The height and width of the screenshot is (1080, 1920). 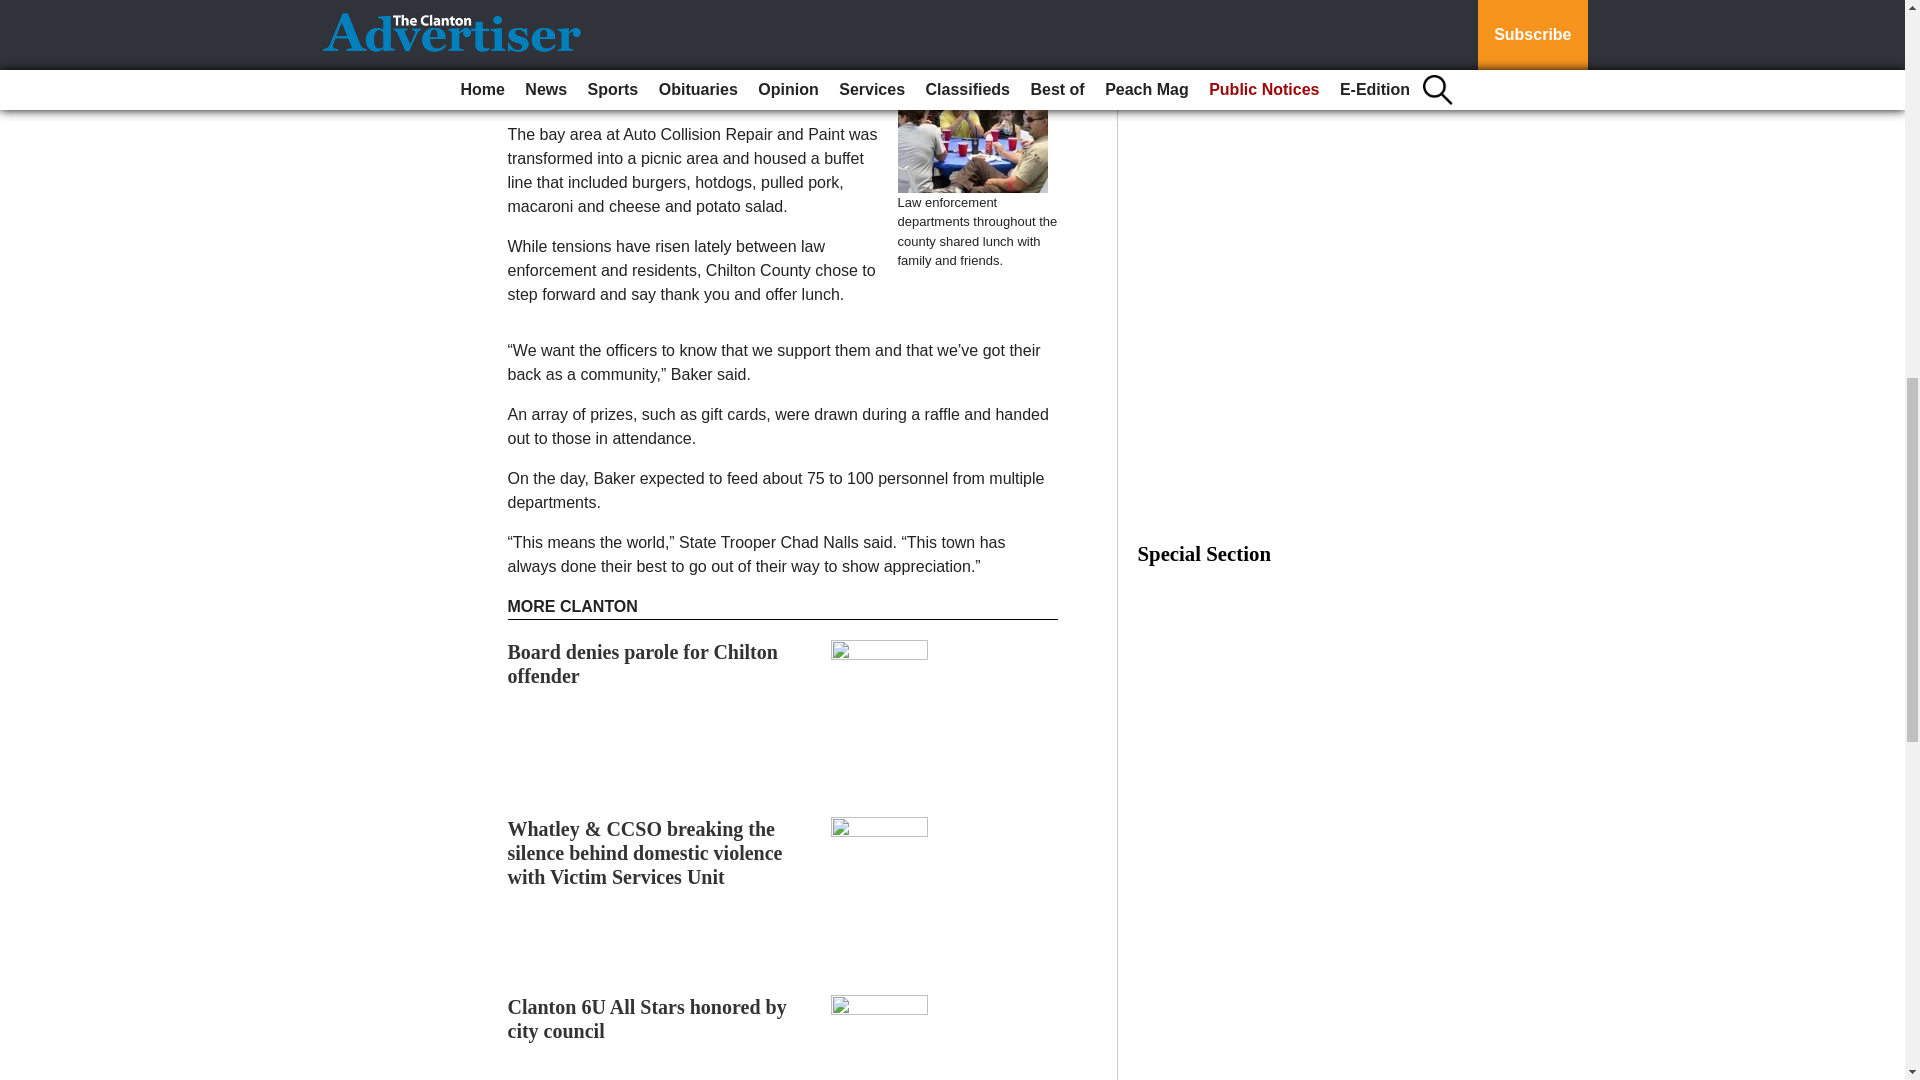 I want to click on Clanton 6U All Stars honored by city council, so click(x=648, y=1018).